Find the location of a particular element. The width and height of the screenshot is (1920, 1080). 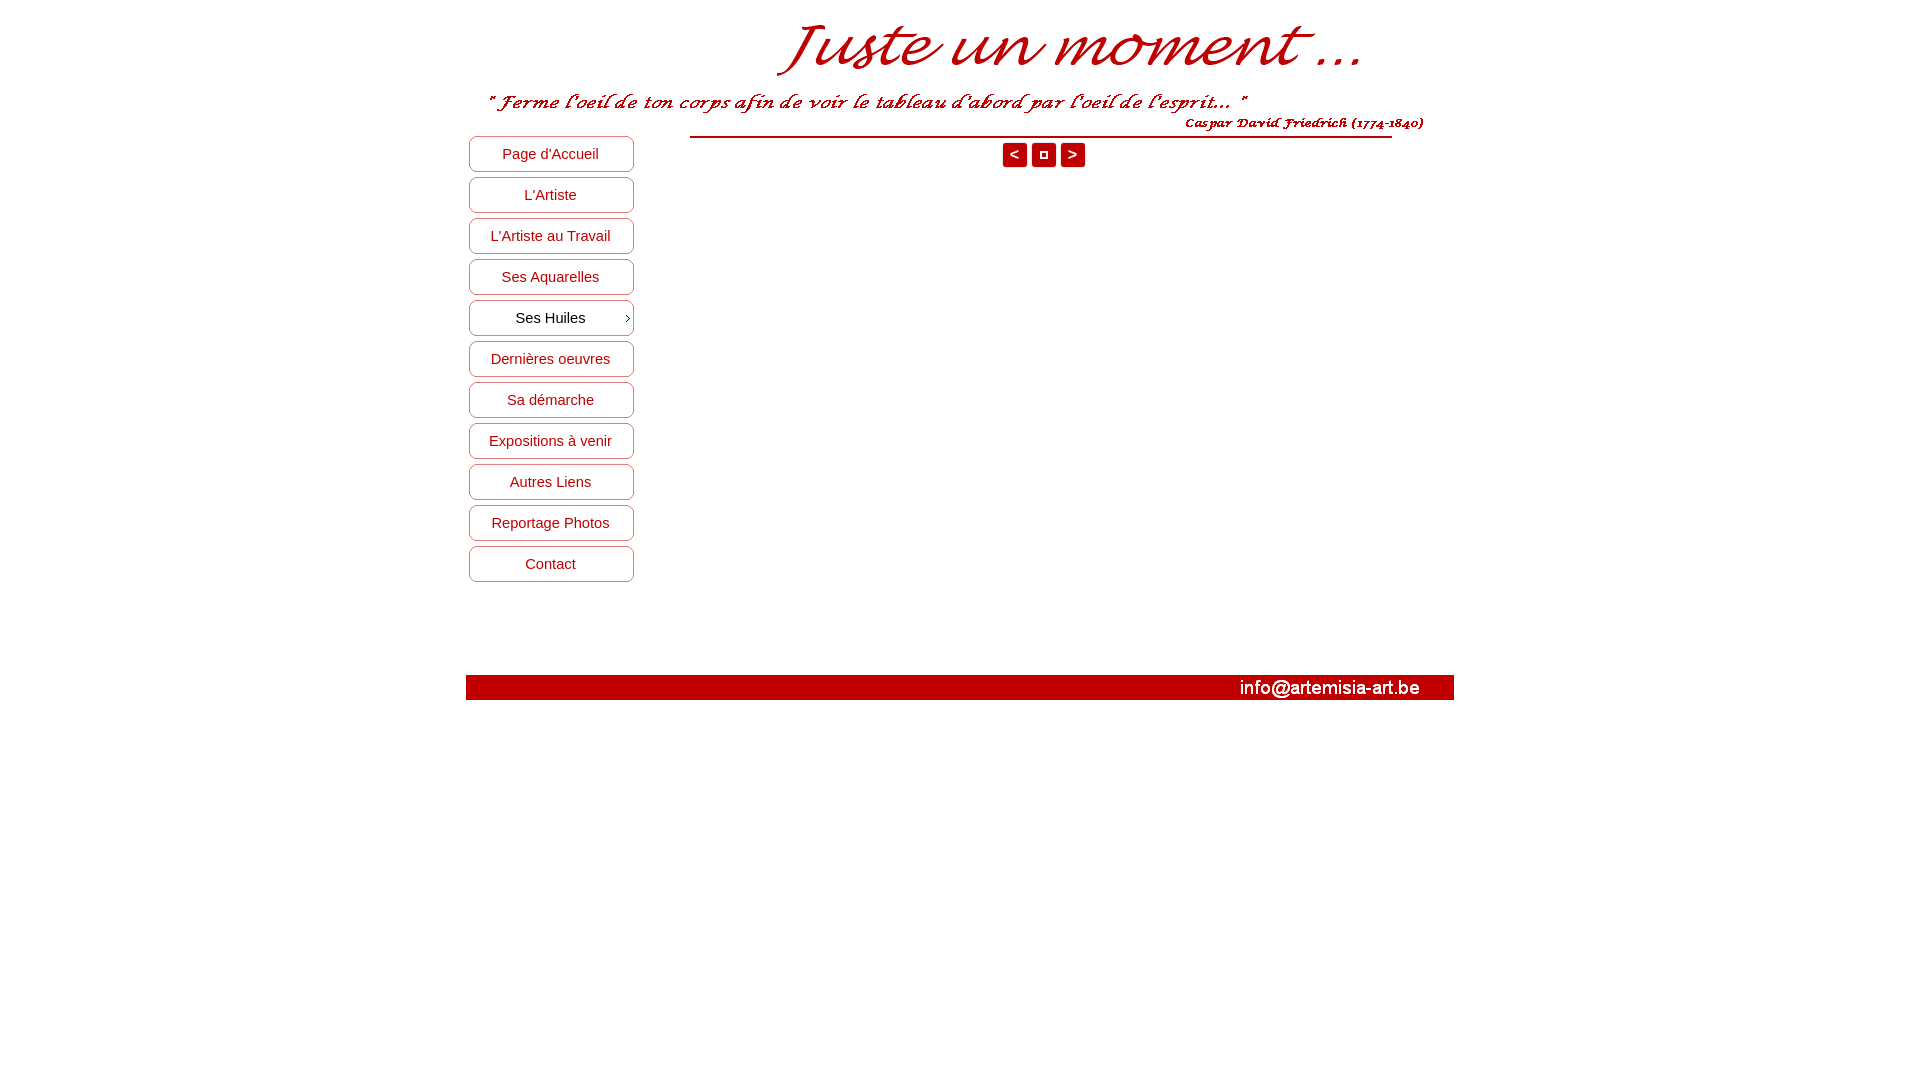

Reportage Photos is located at coordinates (552, 524).